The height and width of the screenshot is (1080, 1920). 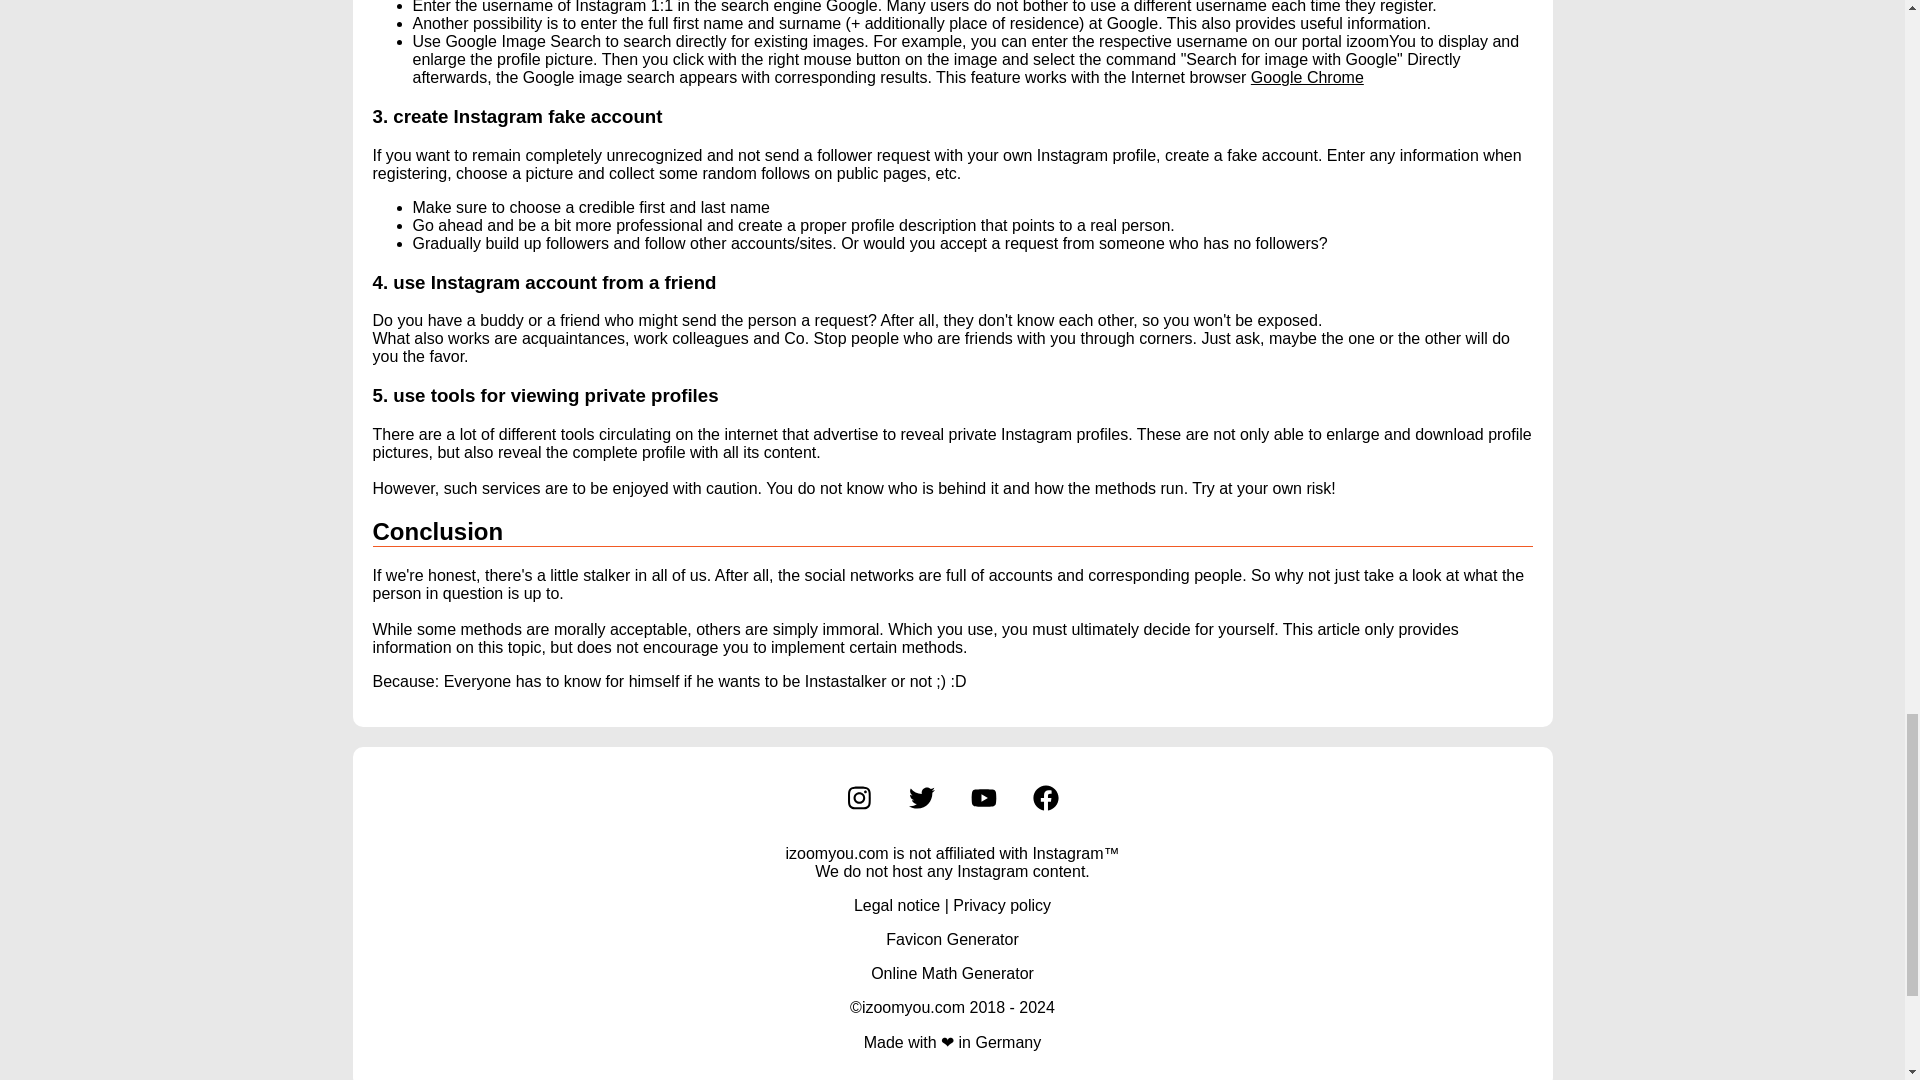 I want to click on izoomYou on Instagram, so click(x=858, y=797).